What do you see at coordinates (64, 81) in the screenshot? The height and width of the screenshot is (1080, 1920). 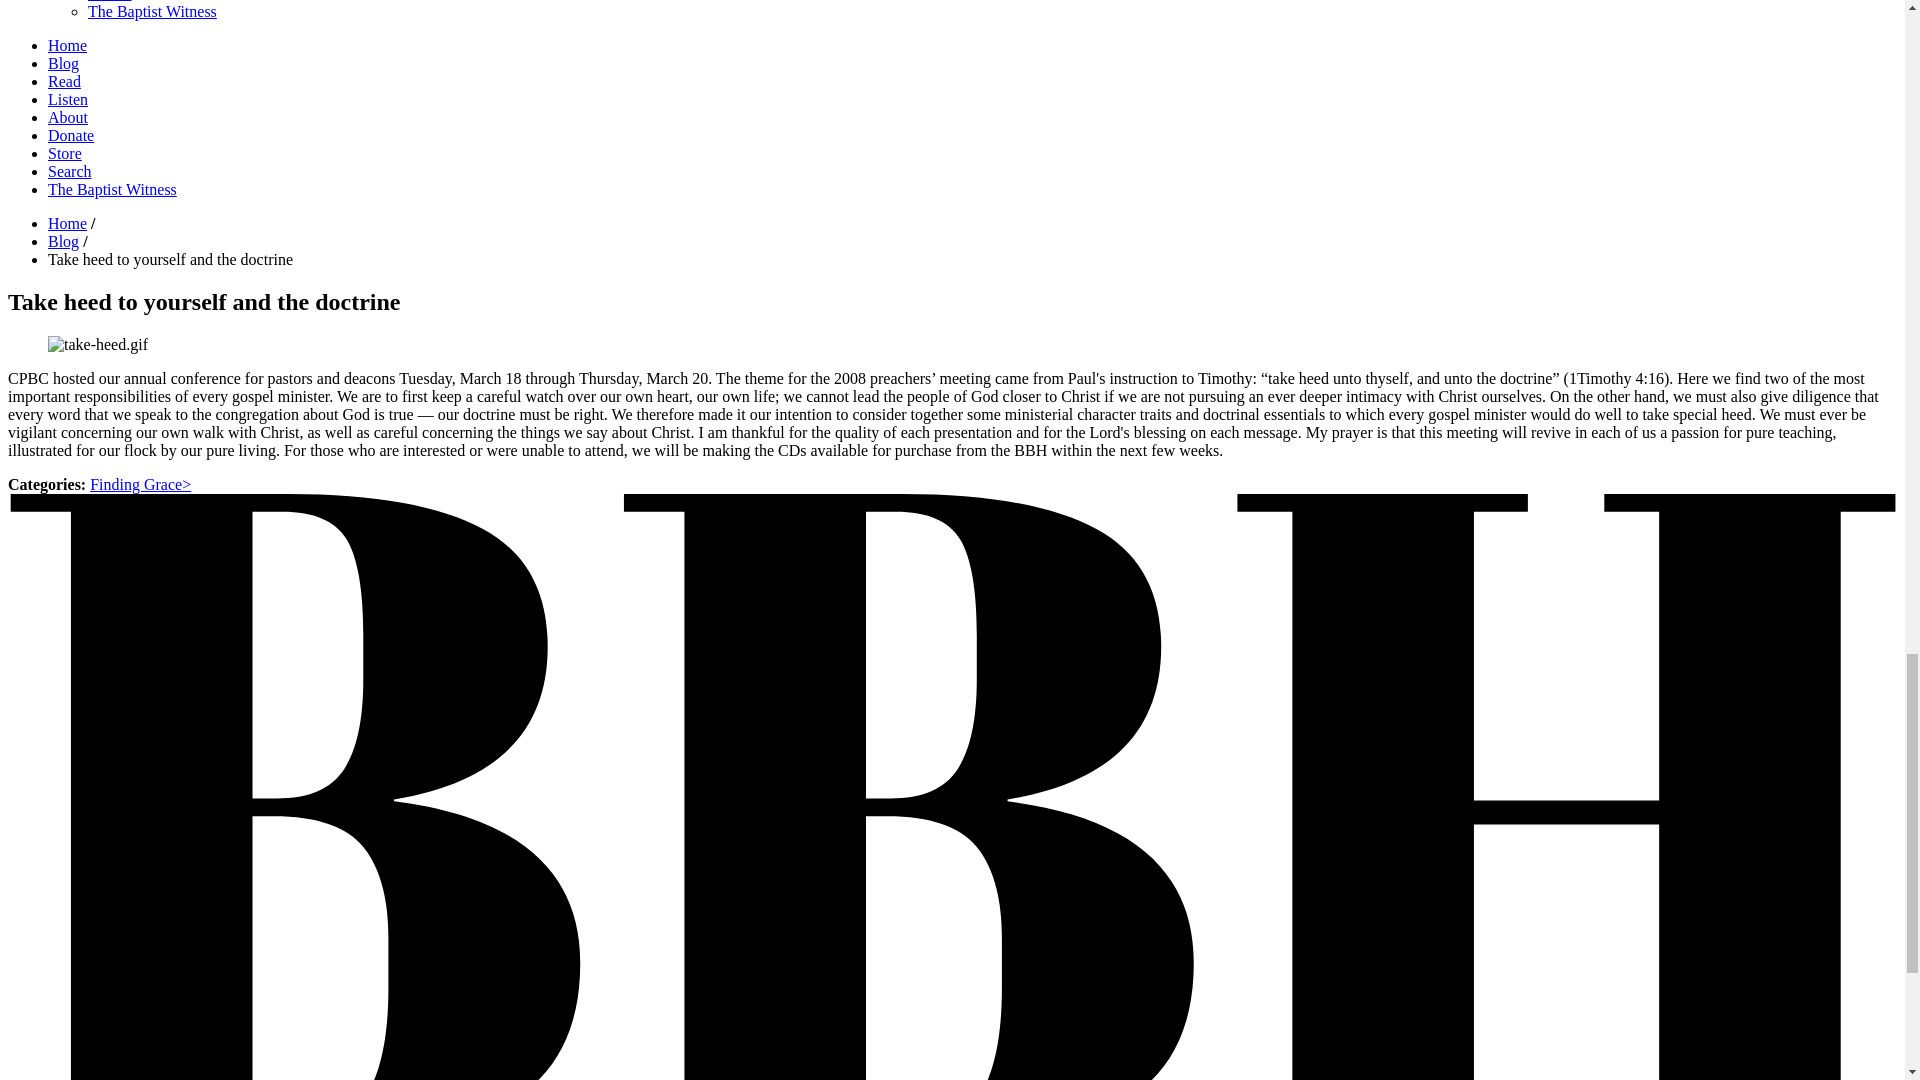 I see `Read` at bounding box center [64, 81].